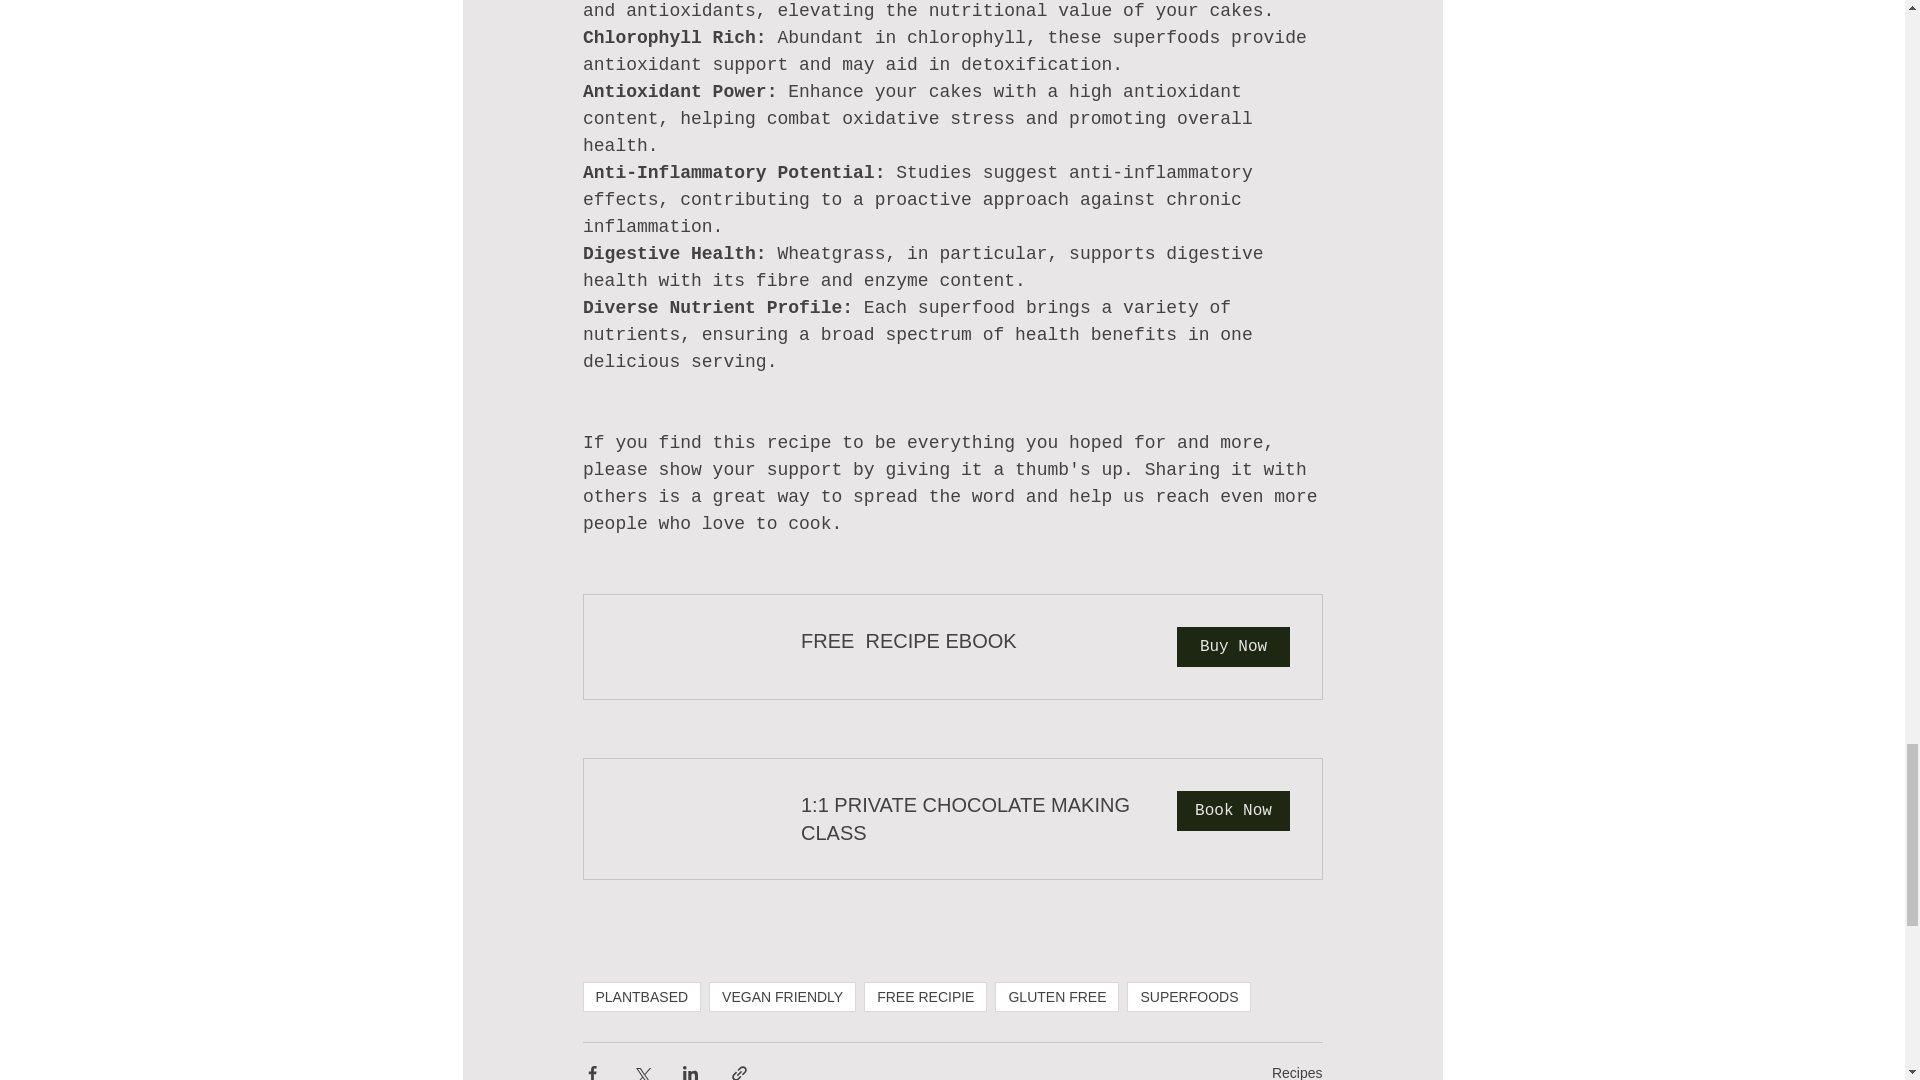 Image resolution: width=1920 pixels, height=1080 pixels. What do you see at coordinates (952, 819) in the screenshot?
I see `Recipes` at bounding box center [952, 819].